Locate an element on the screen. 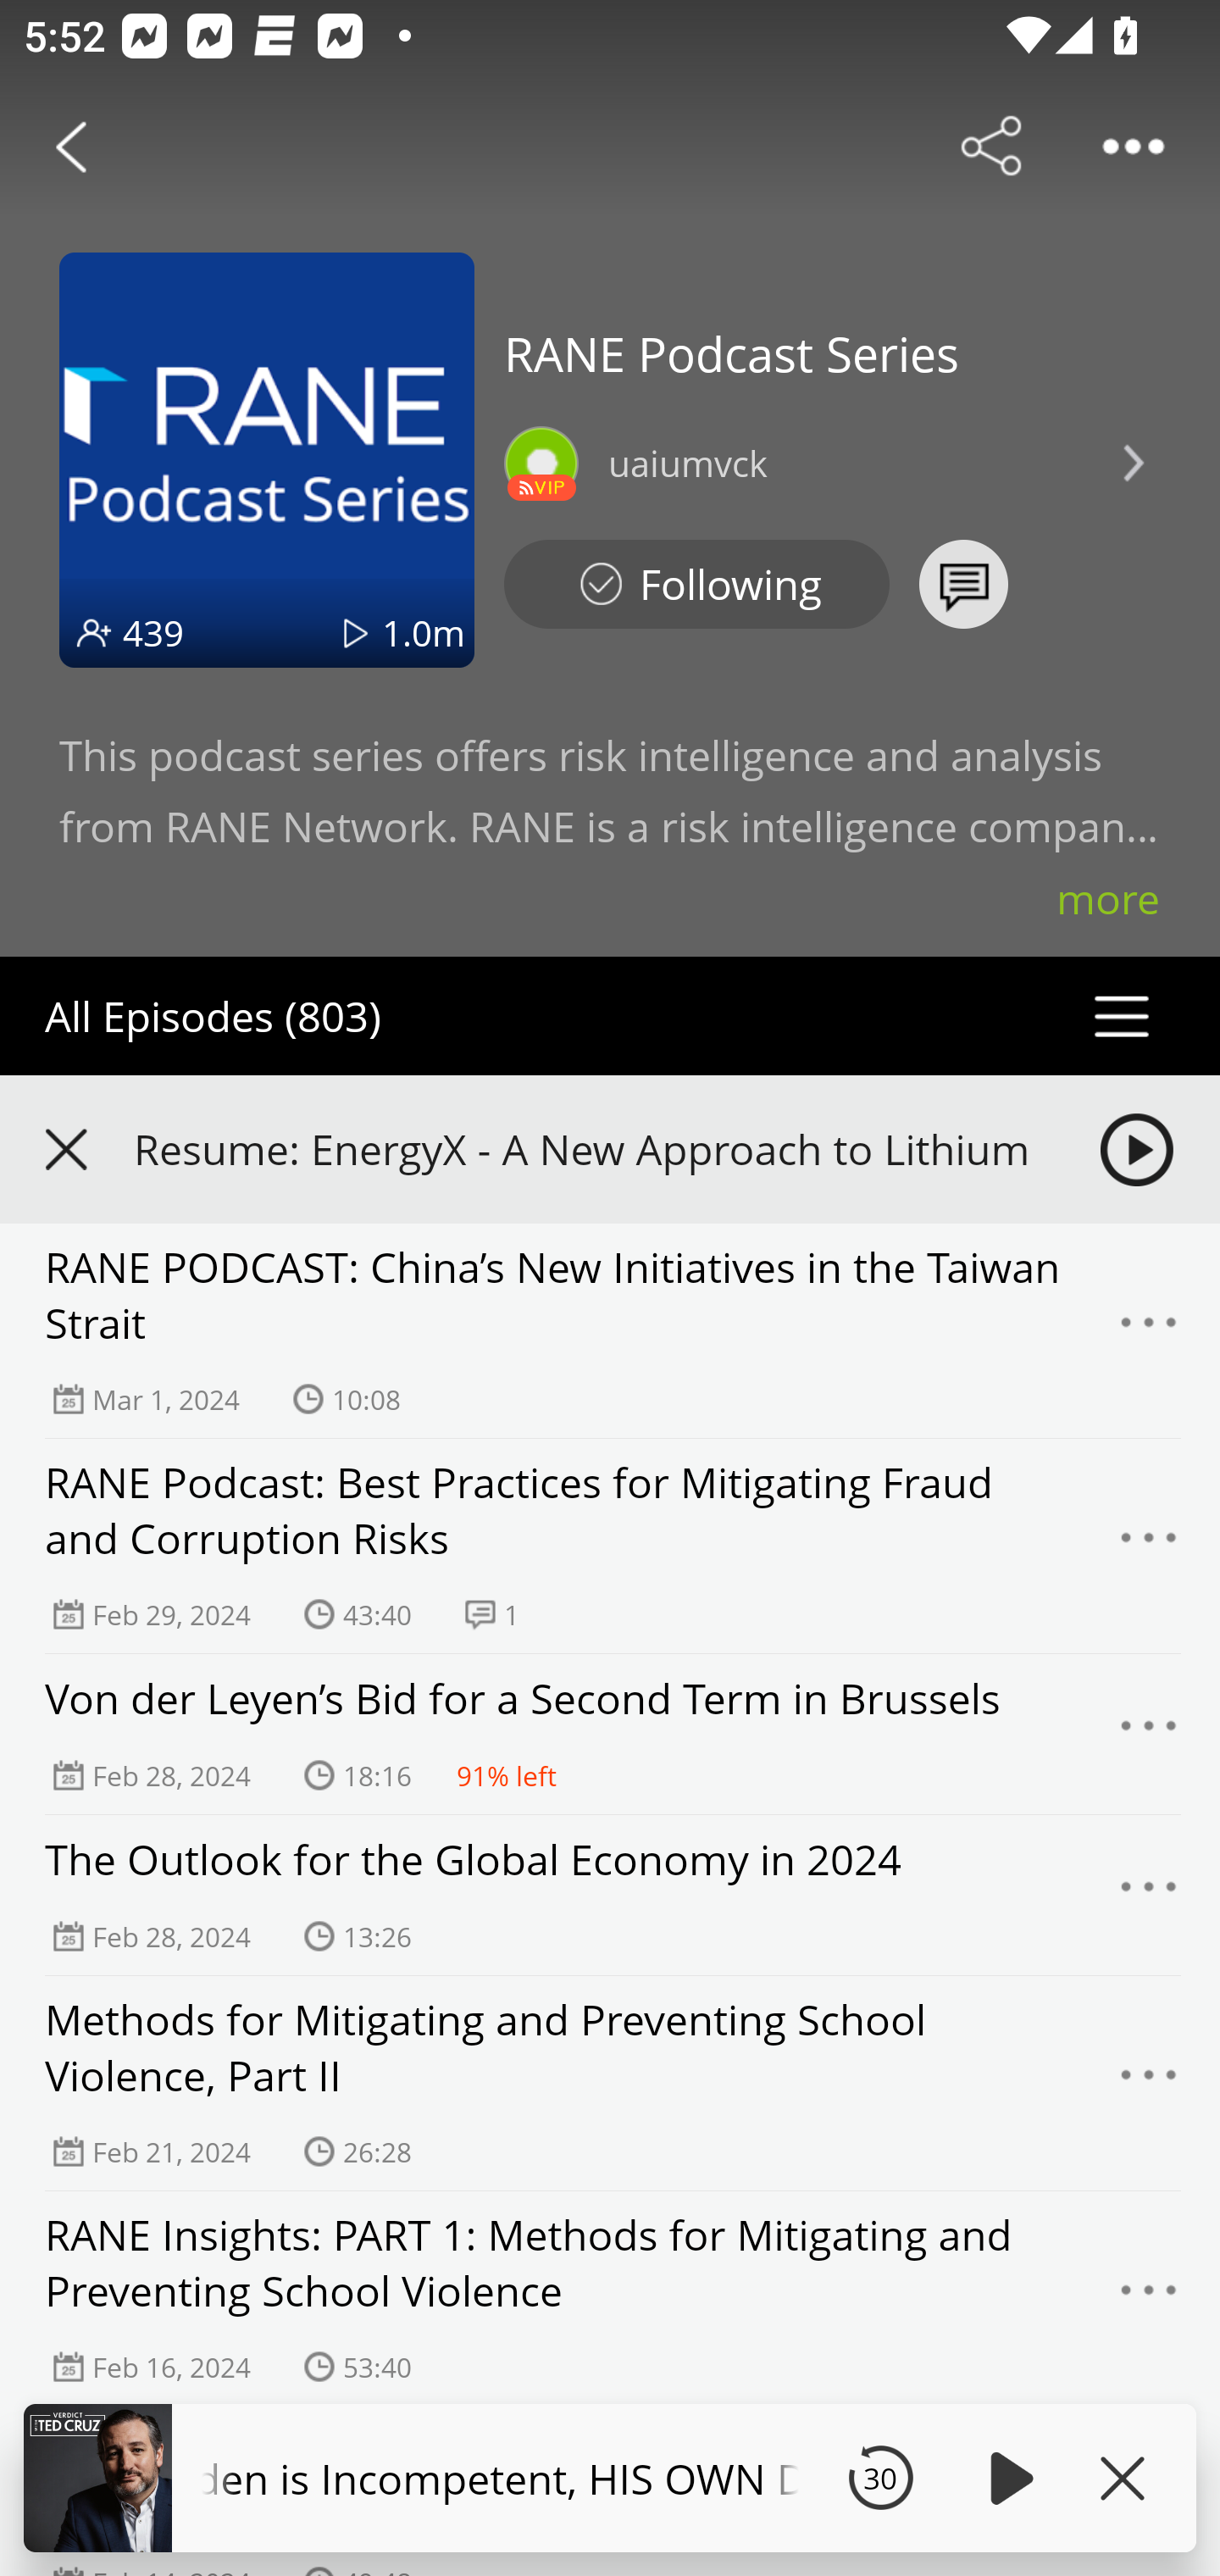  Menu is located at coordinates (1149, 2298).